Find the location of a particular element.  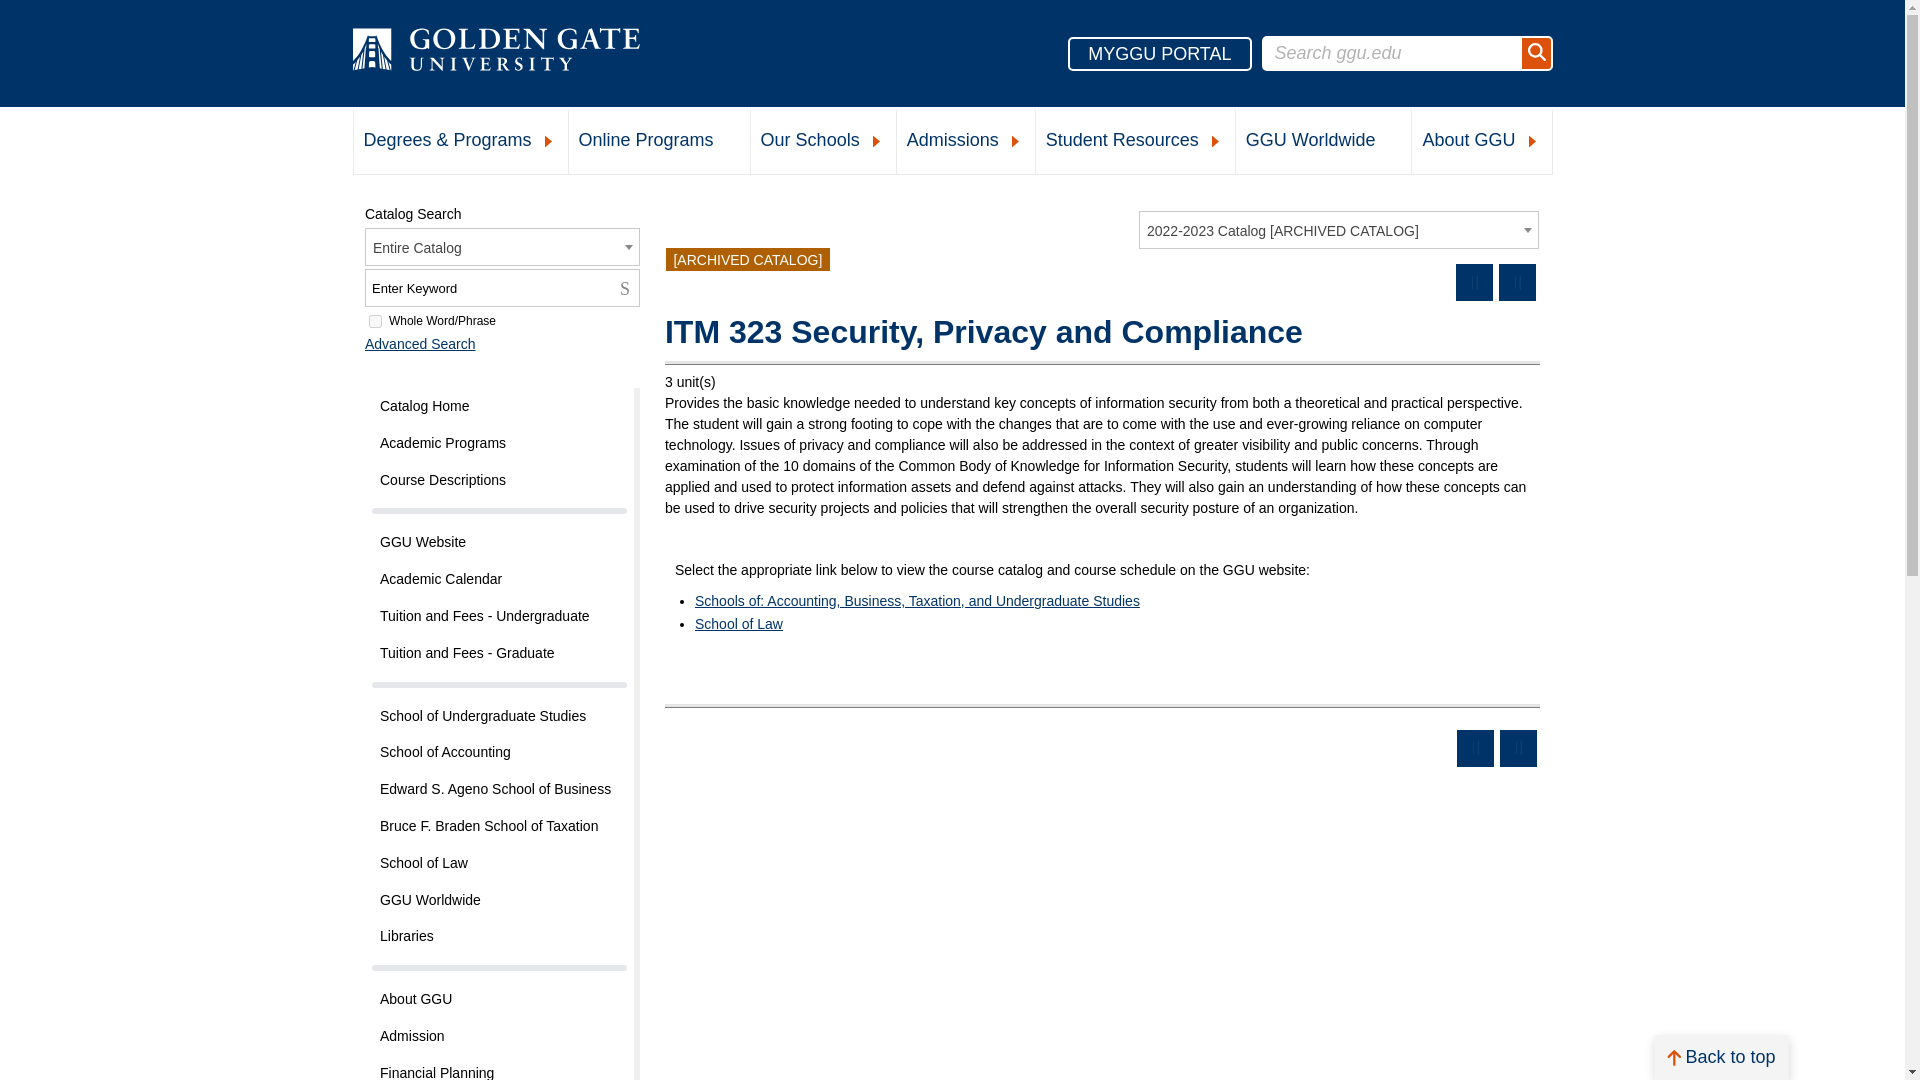

Select a Catalog is located at coordinates (1338, 230).